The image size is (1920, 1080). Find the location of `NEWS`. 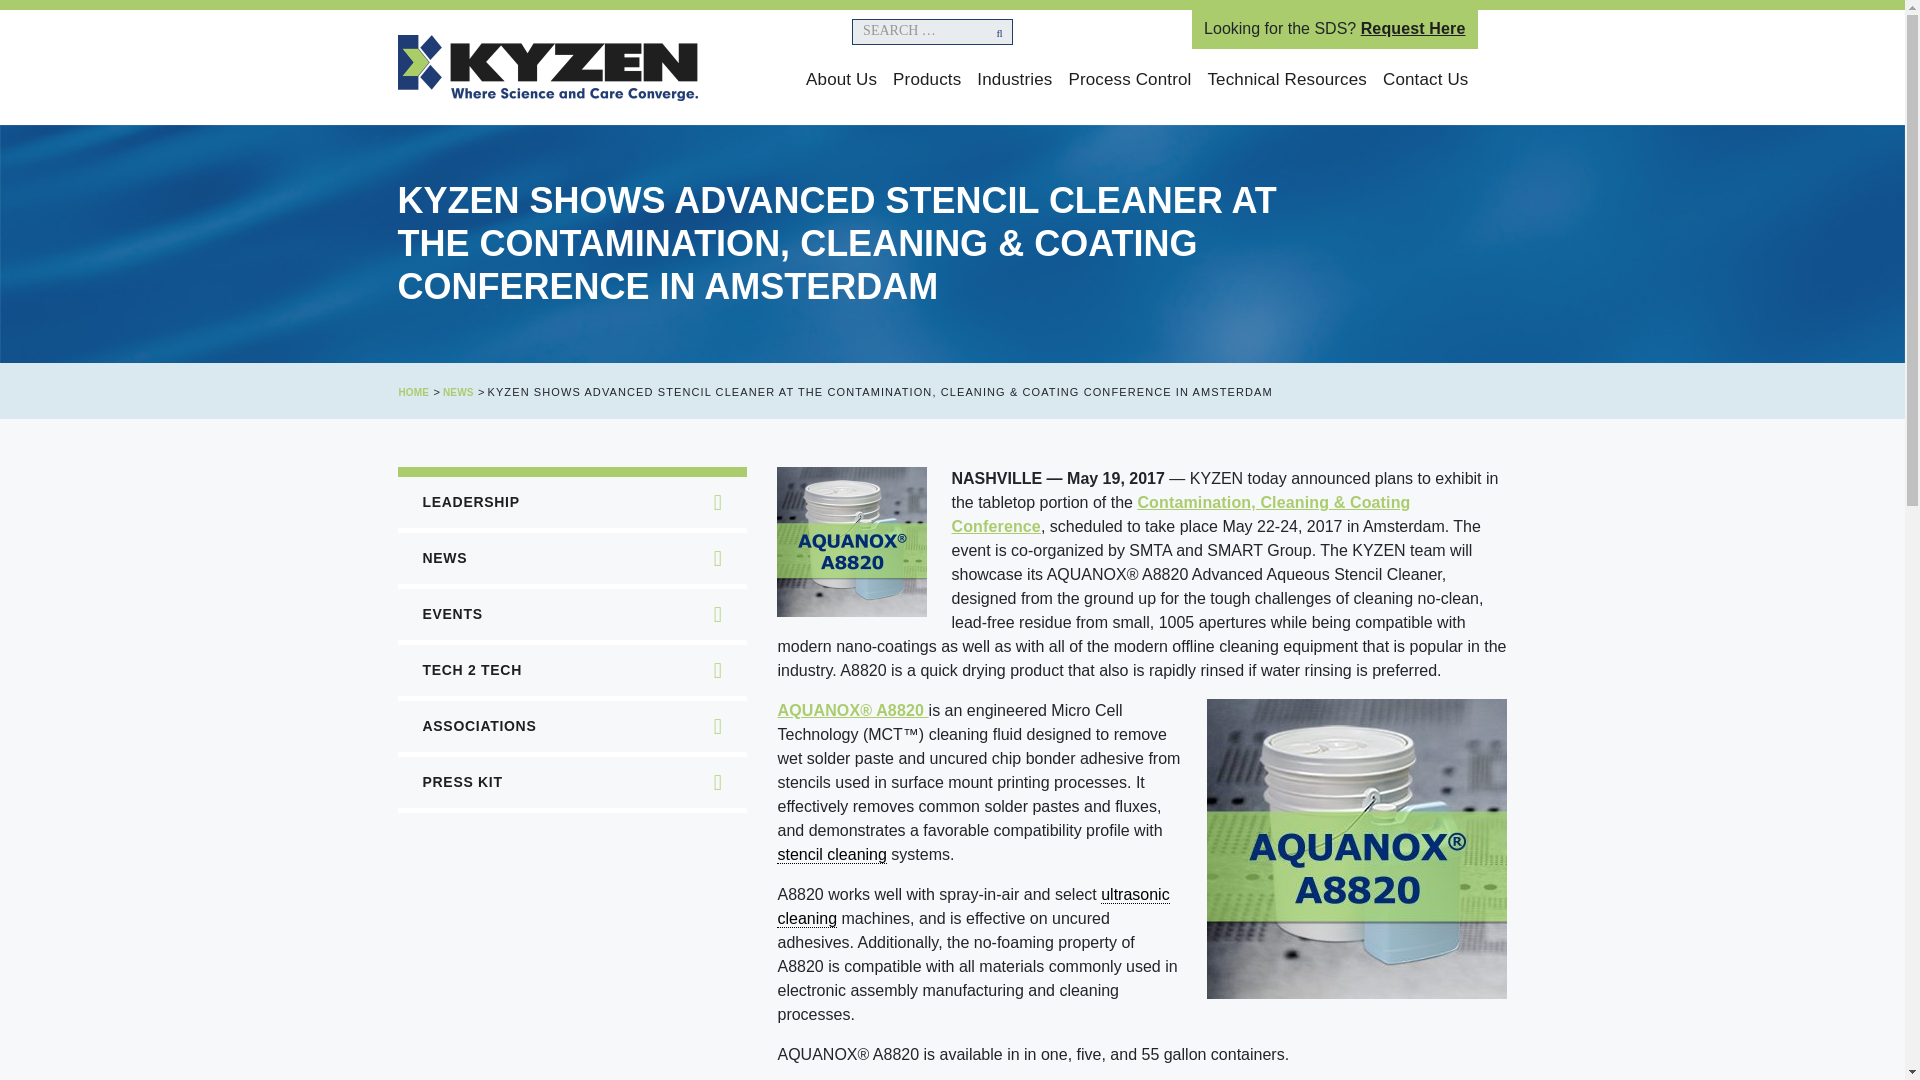

NEWS is located at coordinates (440, 558).